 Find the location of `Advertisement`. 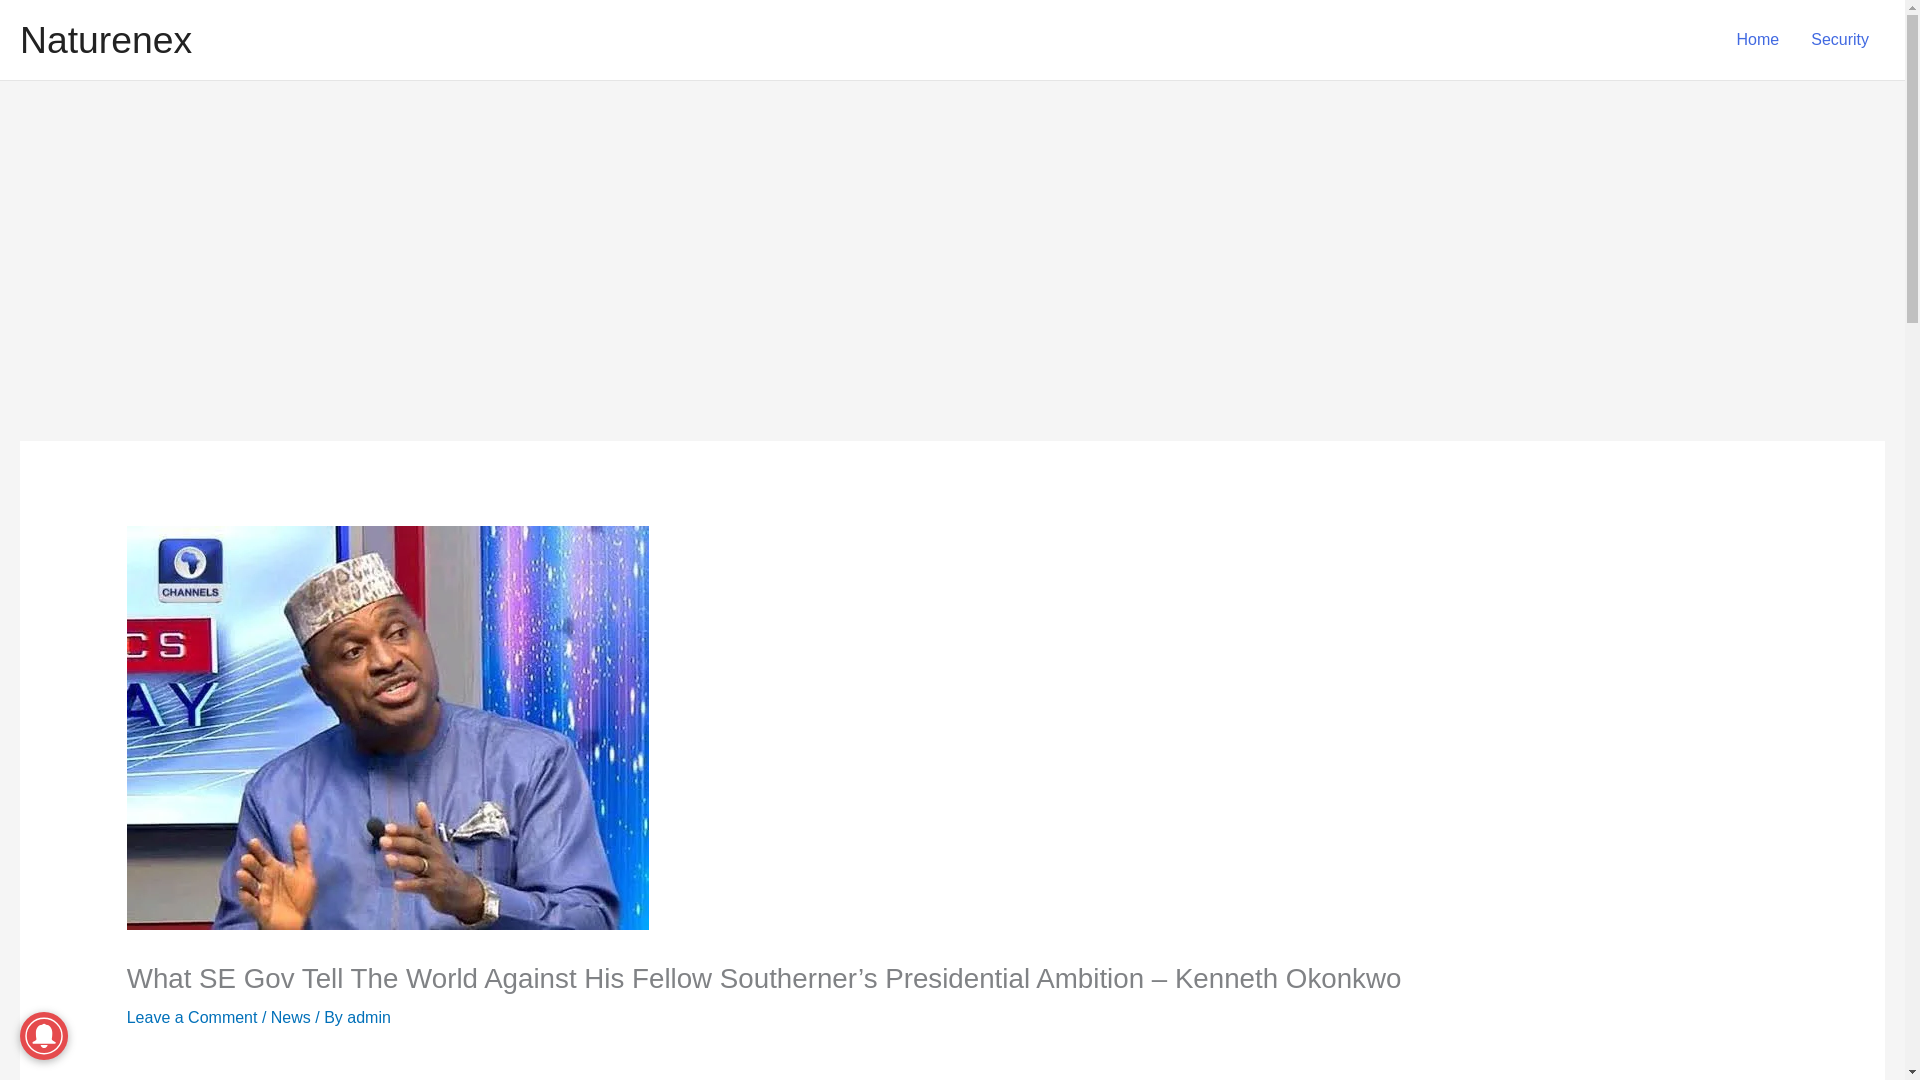

Advertisement is located at coordinates (681, 1070).